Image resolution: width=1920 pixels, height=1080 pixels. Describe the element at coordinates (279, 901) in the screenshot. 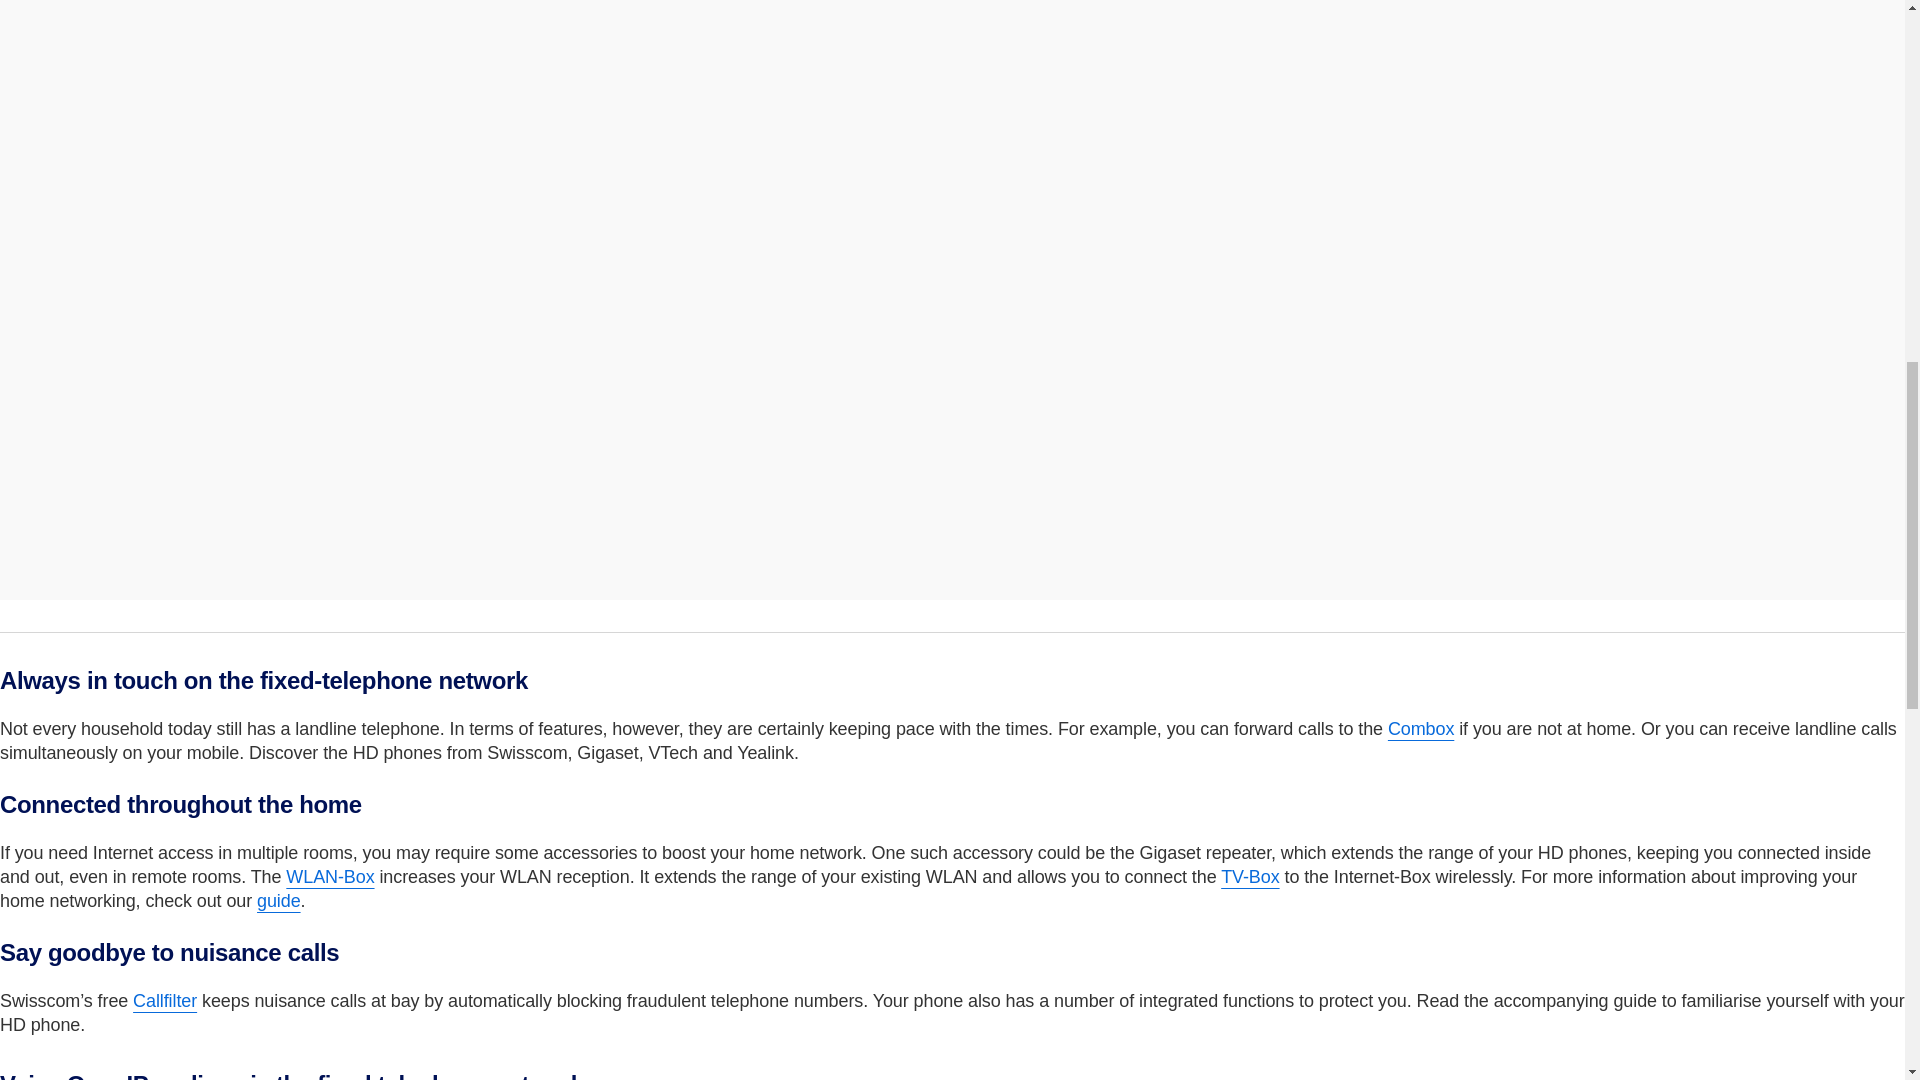

I see `guide` at that location.